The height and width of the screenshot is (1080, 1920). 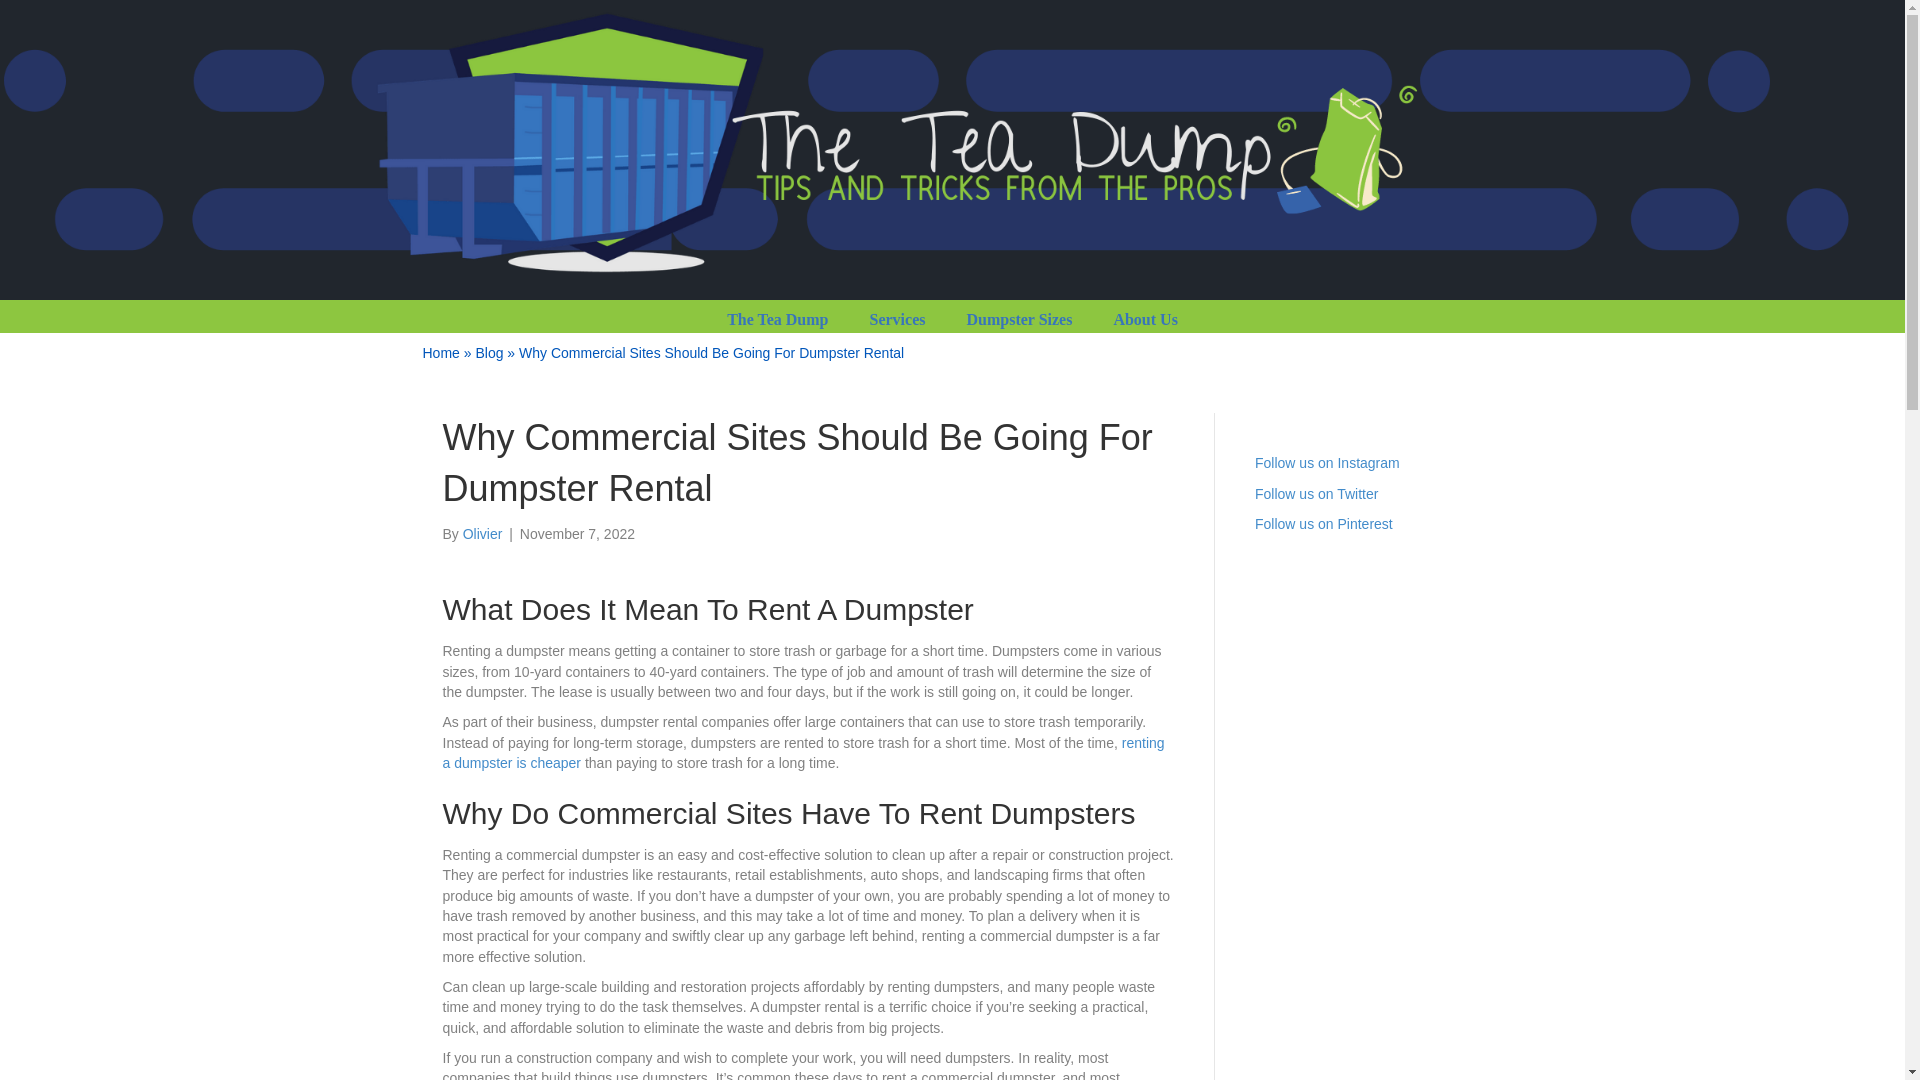 I want to click on Blog, so click(x=488, y=352).